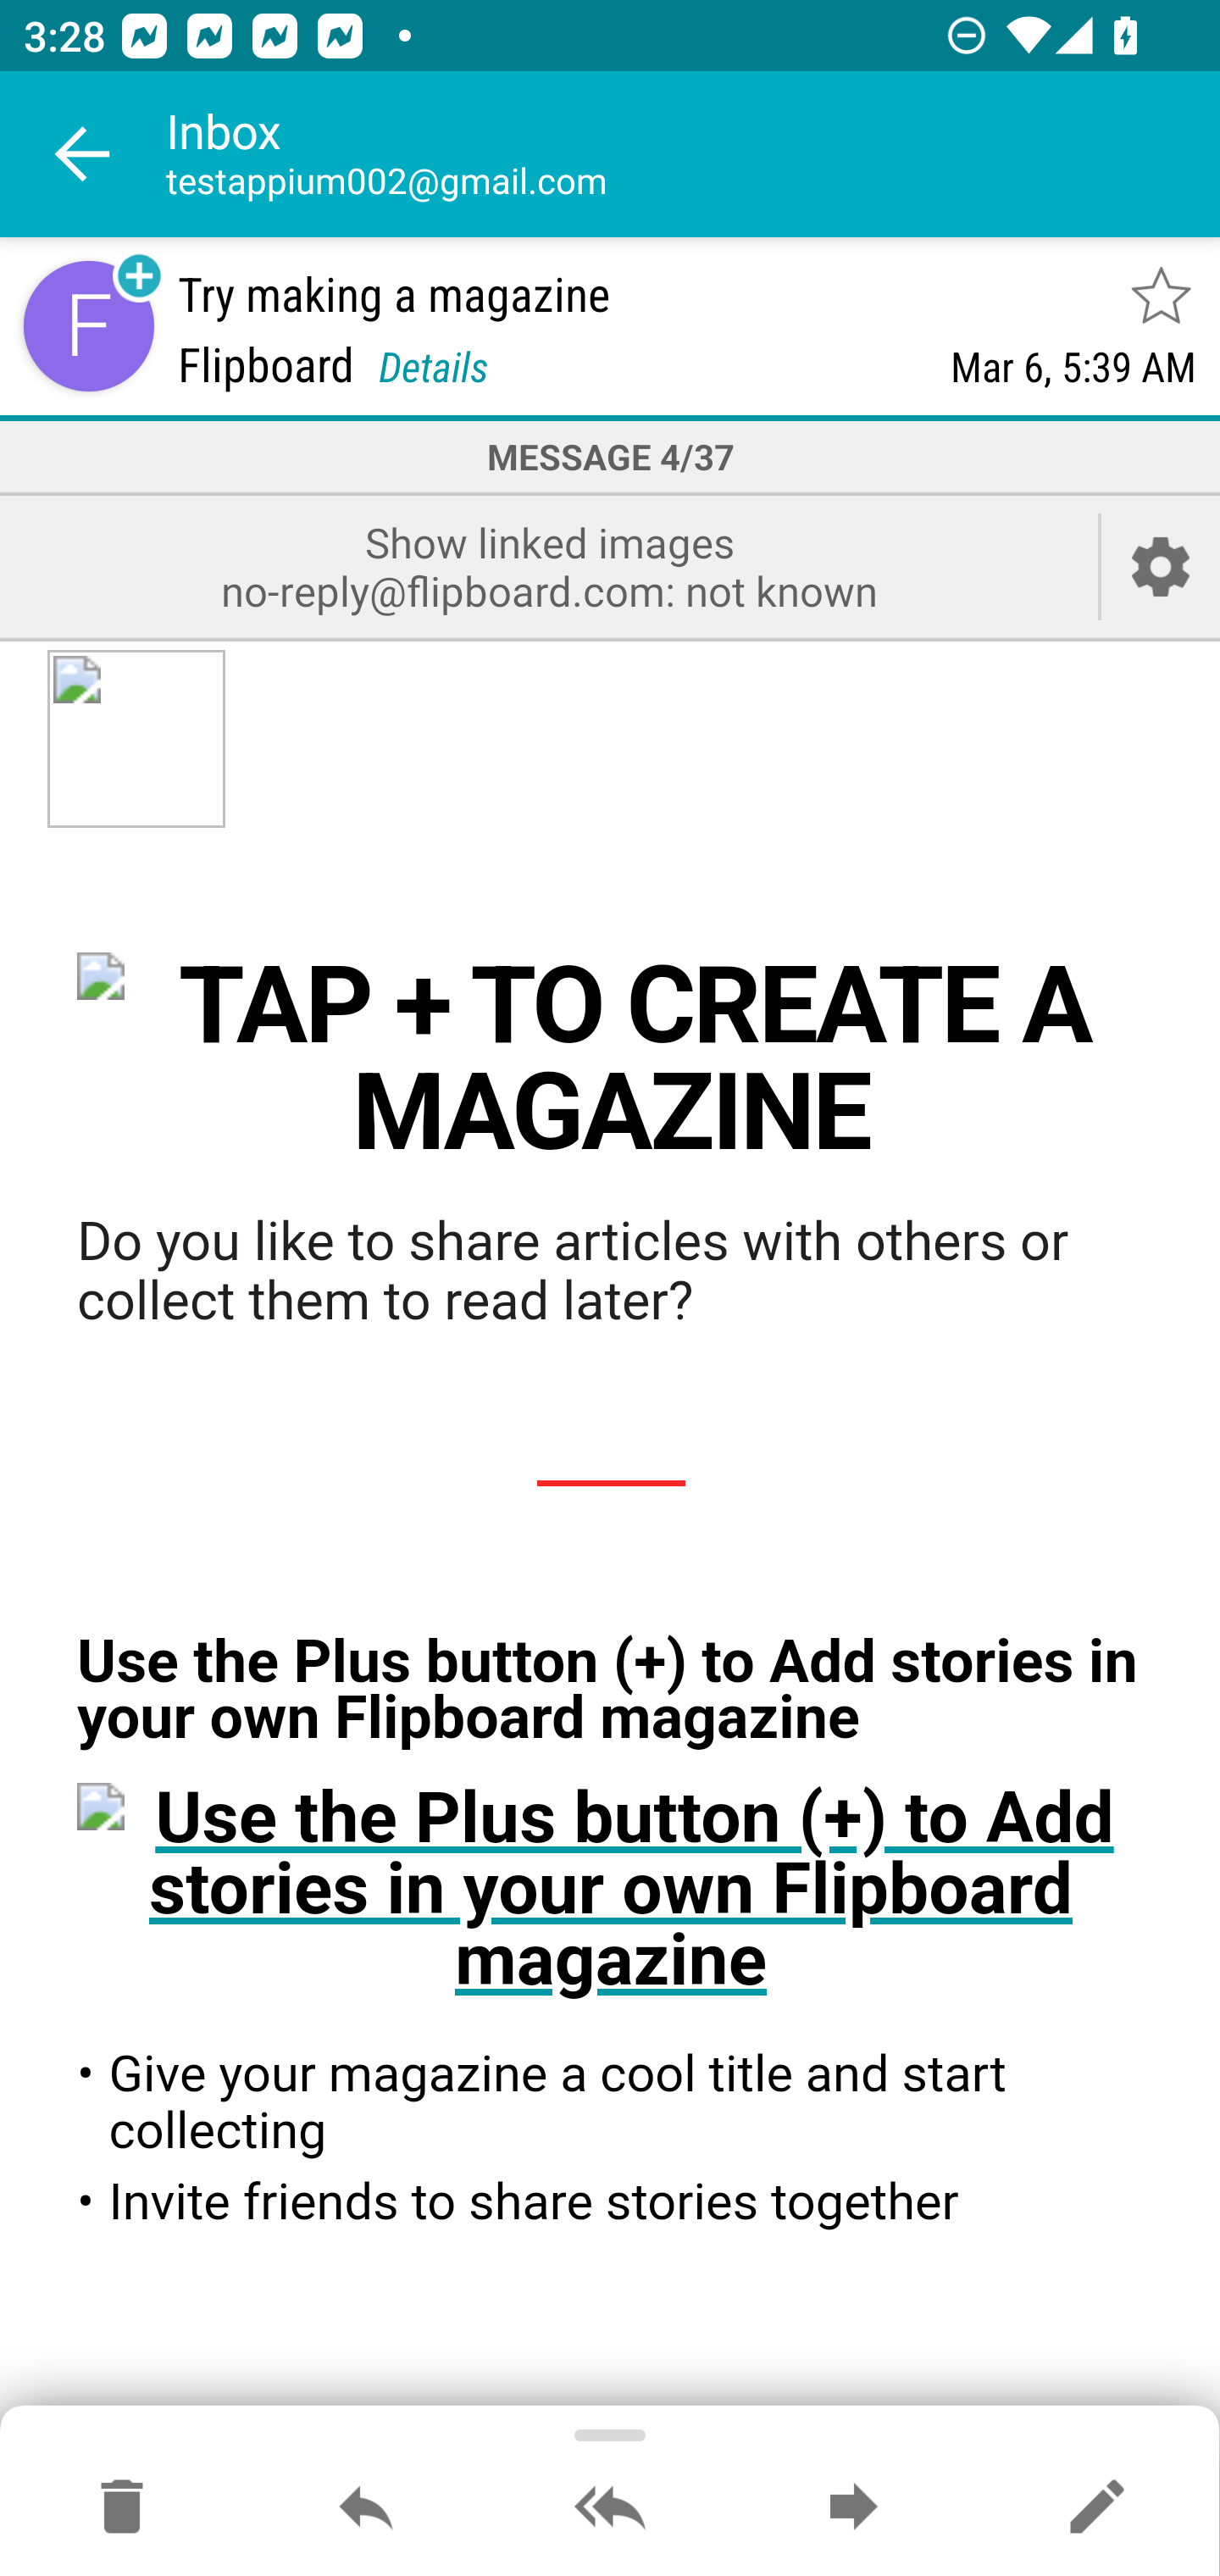 The width and height of the screenshot is (1220, 2576). What do you see at coordinates (693, 154) in the screenshot?
I see `Inbox testappium002@gmail.com` at bounding box center [693, 154].